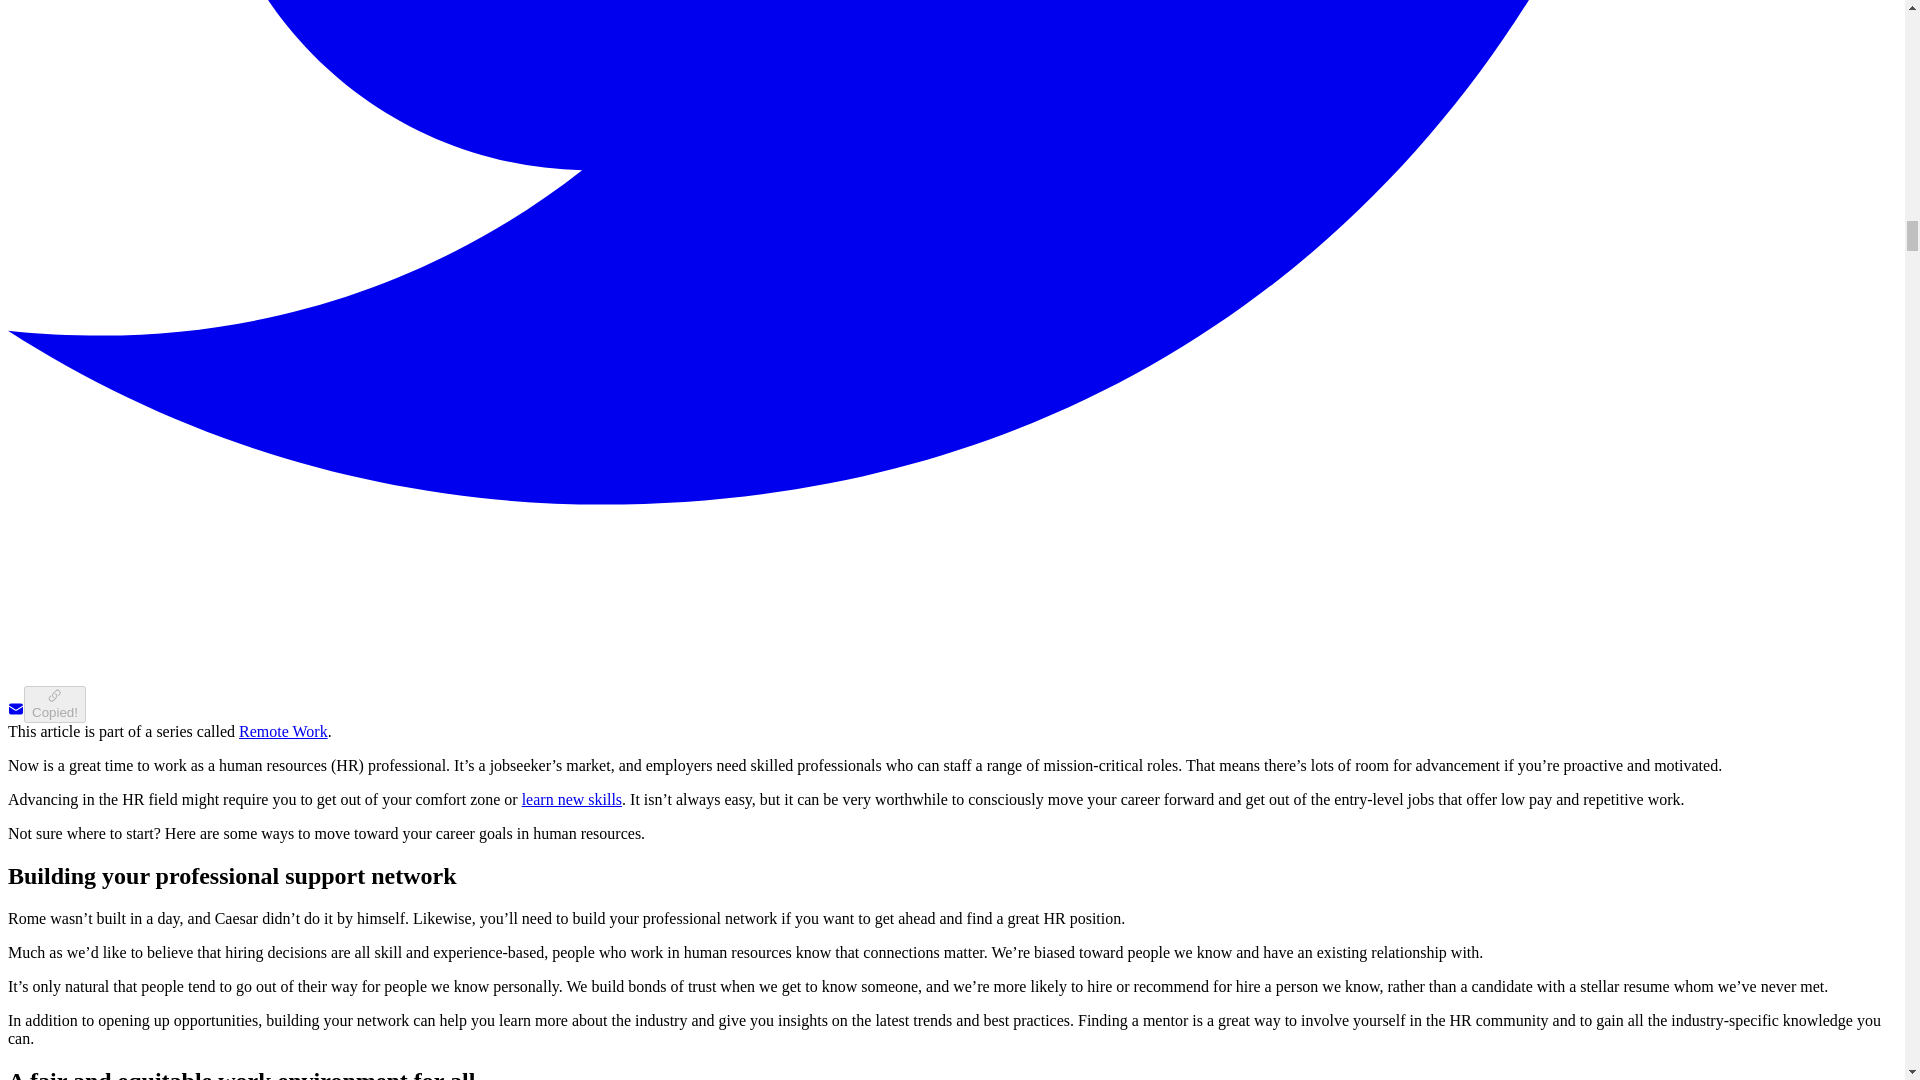 This screenshot has width=1920, height=1080. I want to click on learn new skills, so click(572, 798).